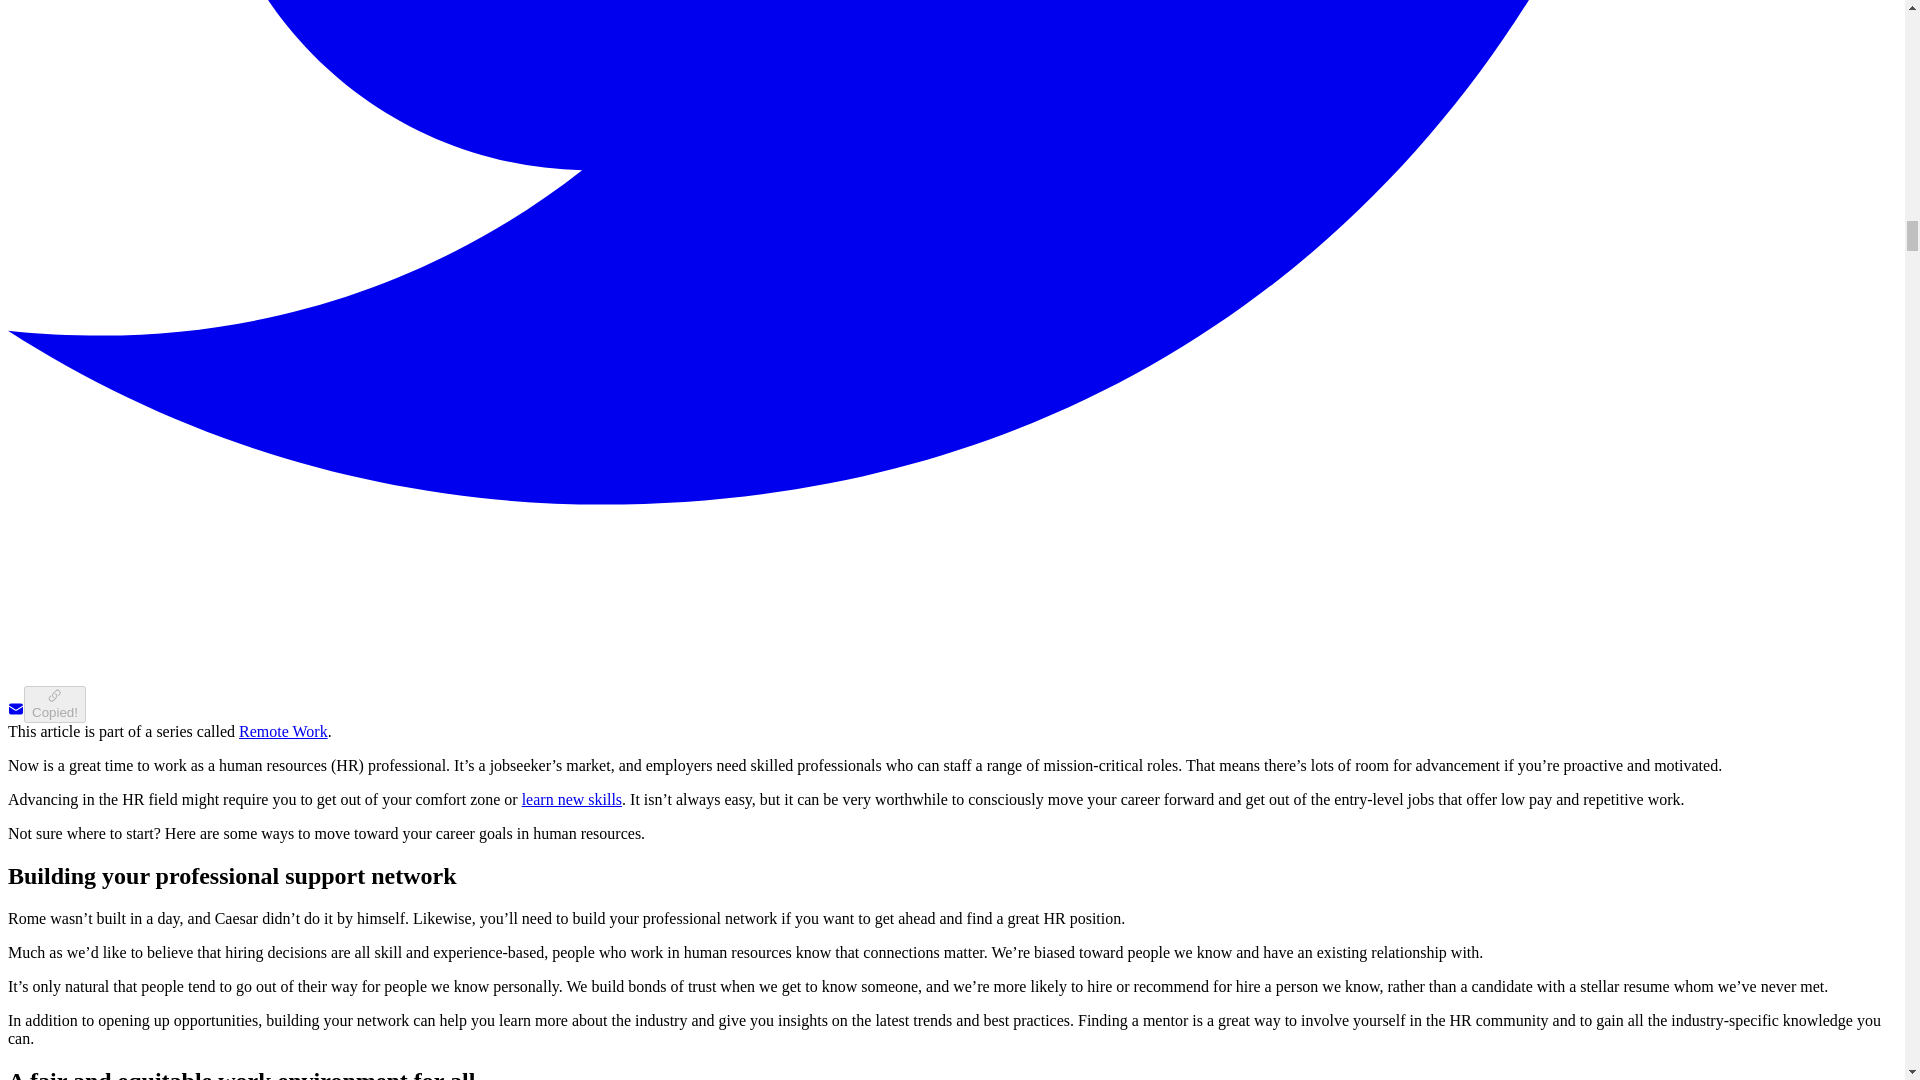 This screenshot has width=1920, height=1080. I want to click on learn new skills, so click(572, 798).